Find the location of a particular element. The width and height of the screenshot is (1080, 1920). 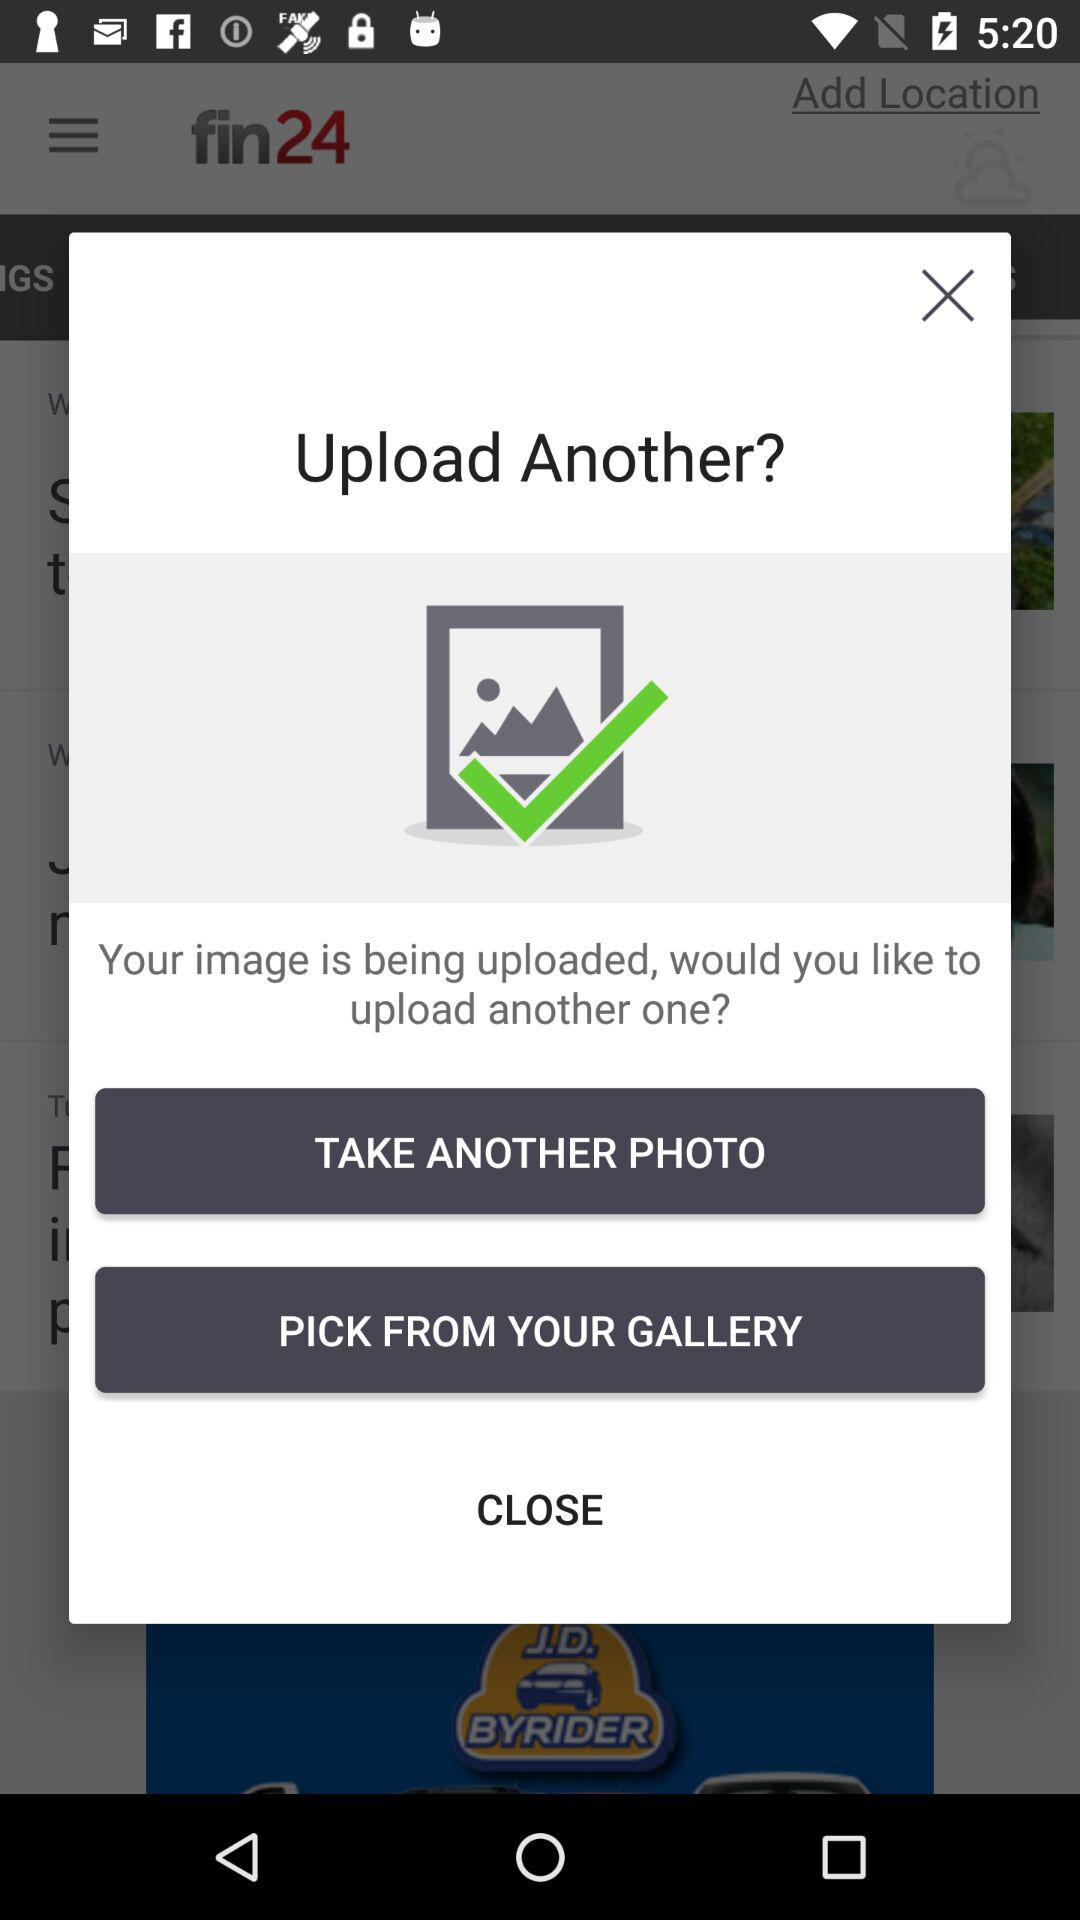

close function is located at coordinates (948, 295).